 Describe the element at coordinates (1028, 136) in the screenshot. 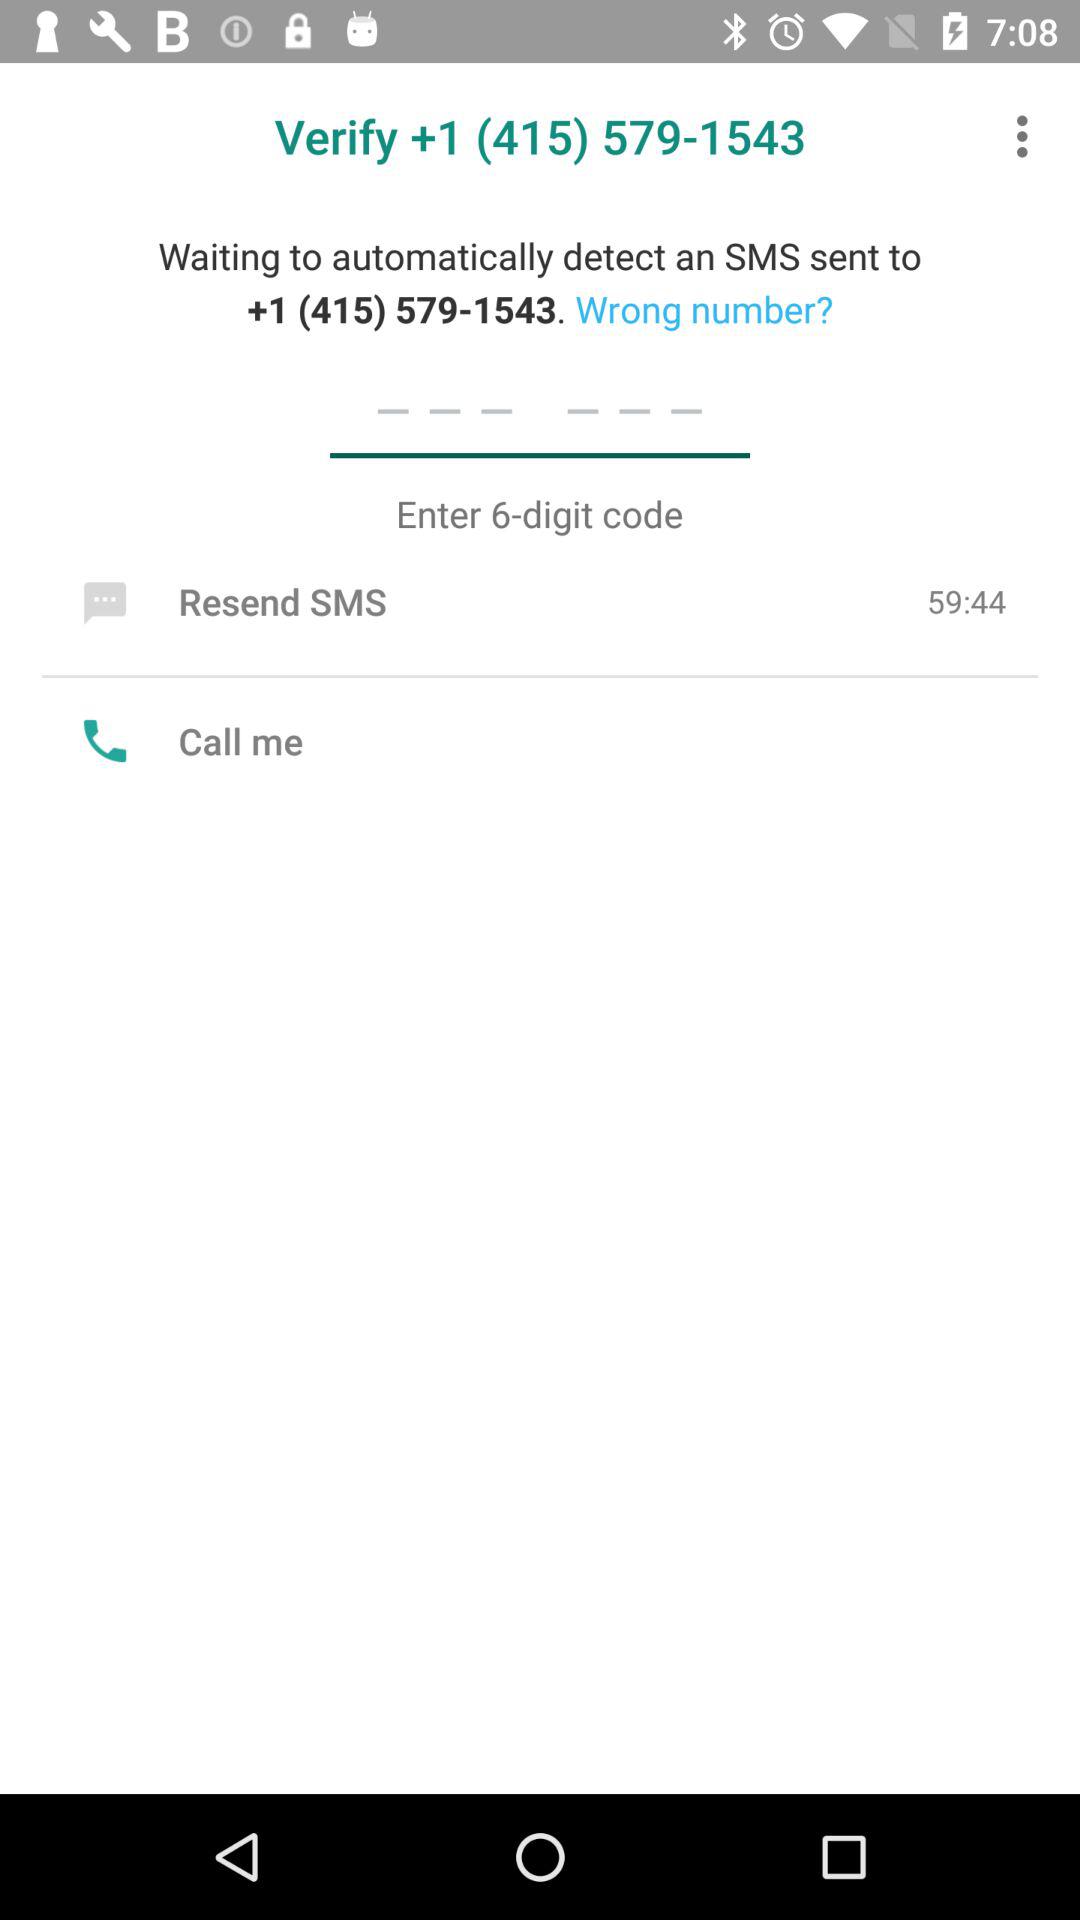

I see `turn off icon to the right of the verify 1 415 item` at that location.